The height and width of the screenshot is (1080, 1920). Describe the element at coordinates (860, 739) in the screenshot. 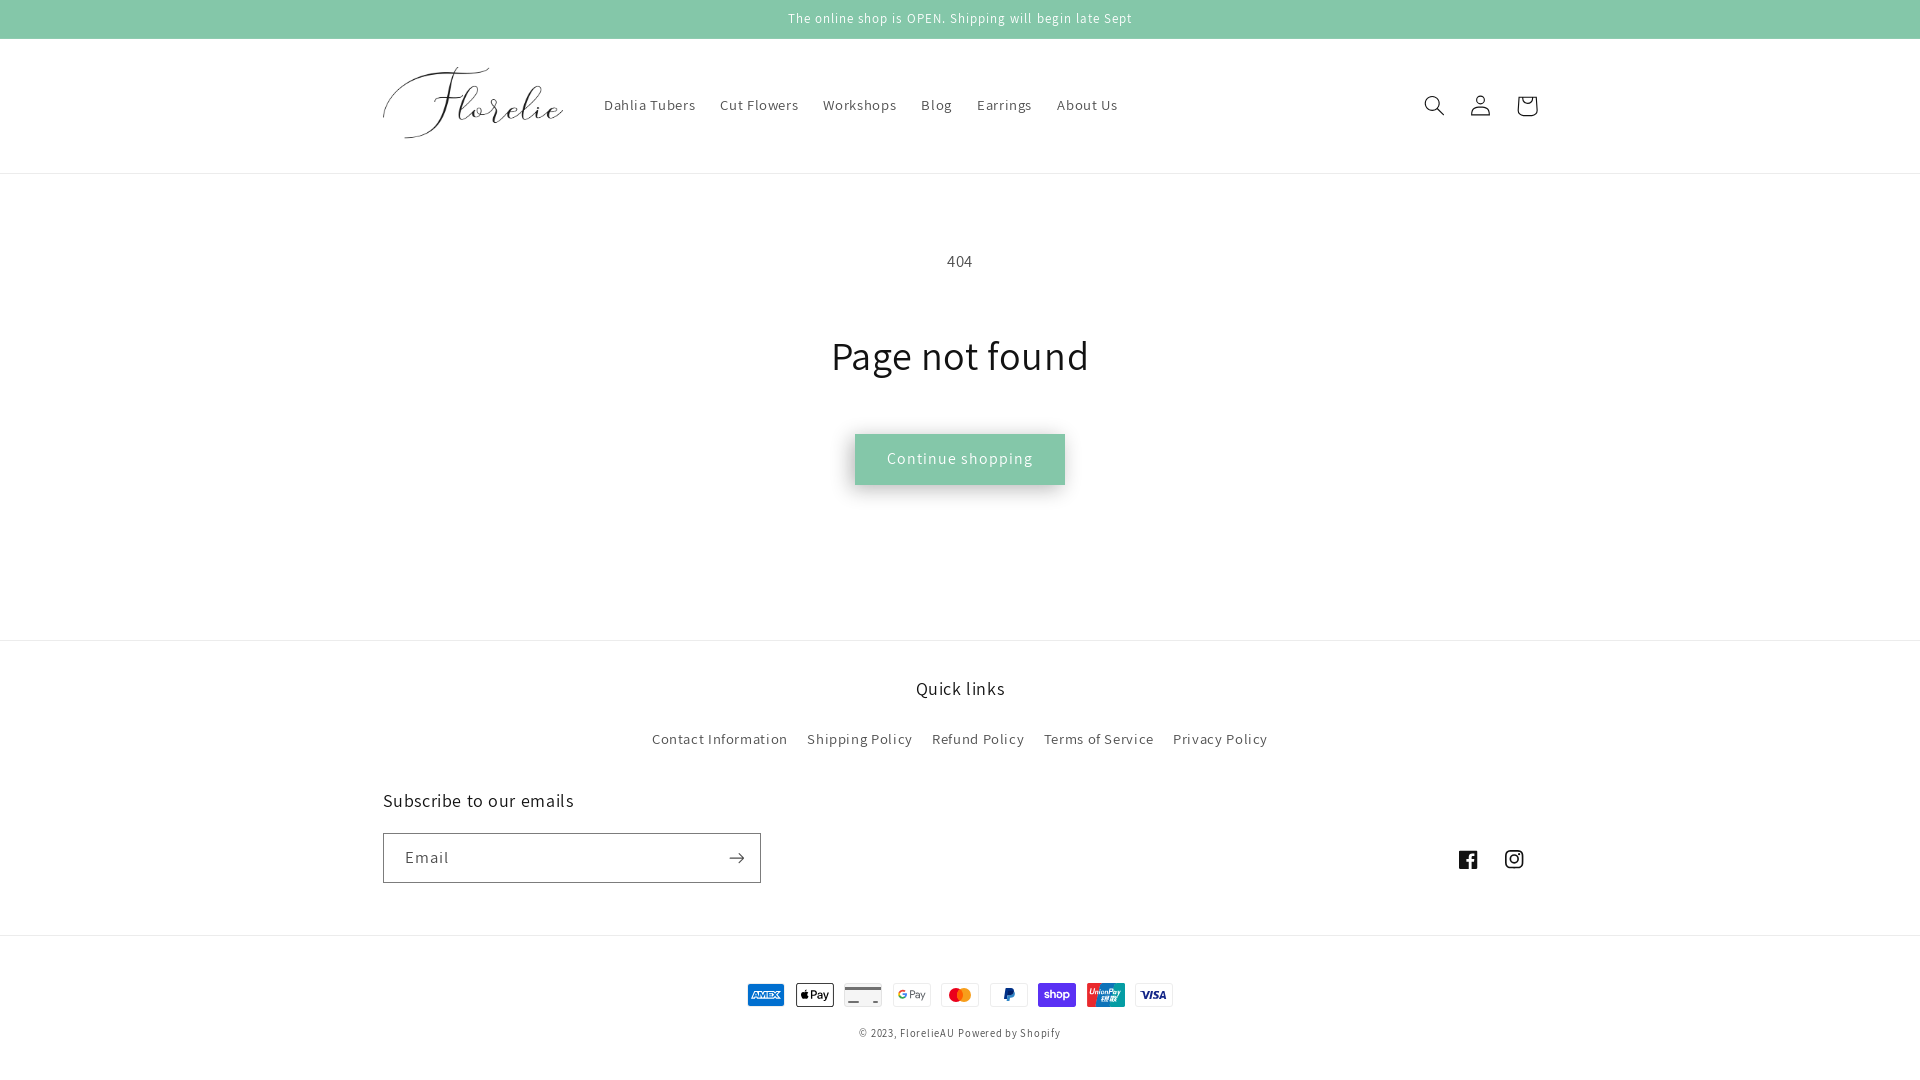

I see `Shipping Policy` at that location.